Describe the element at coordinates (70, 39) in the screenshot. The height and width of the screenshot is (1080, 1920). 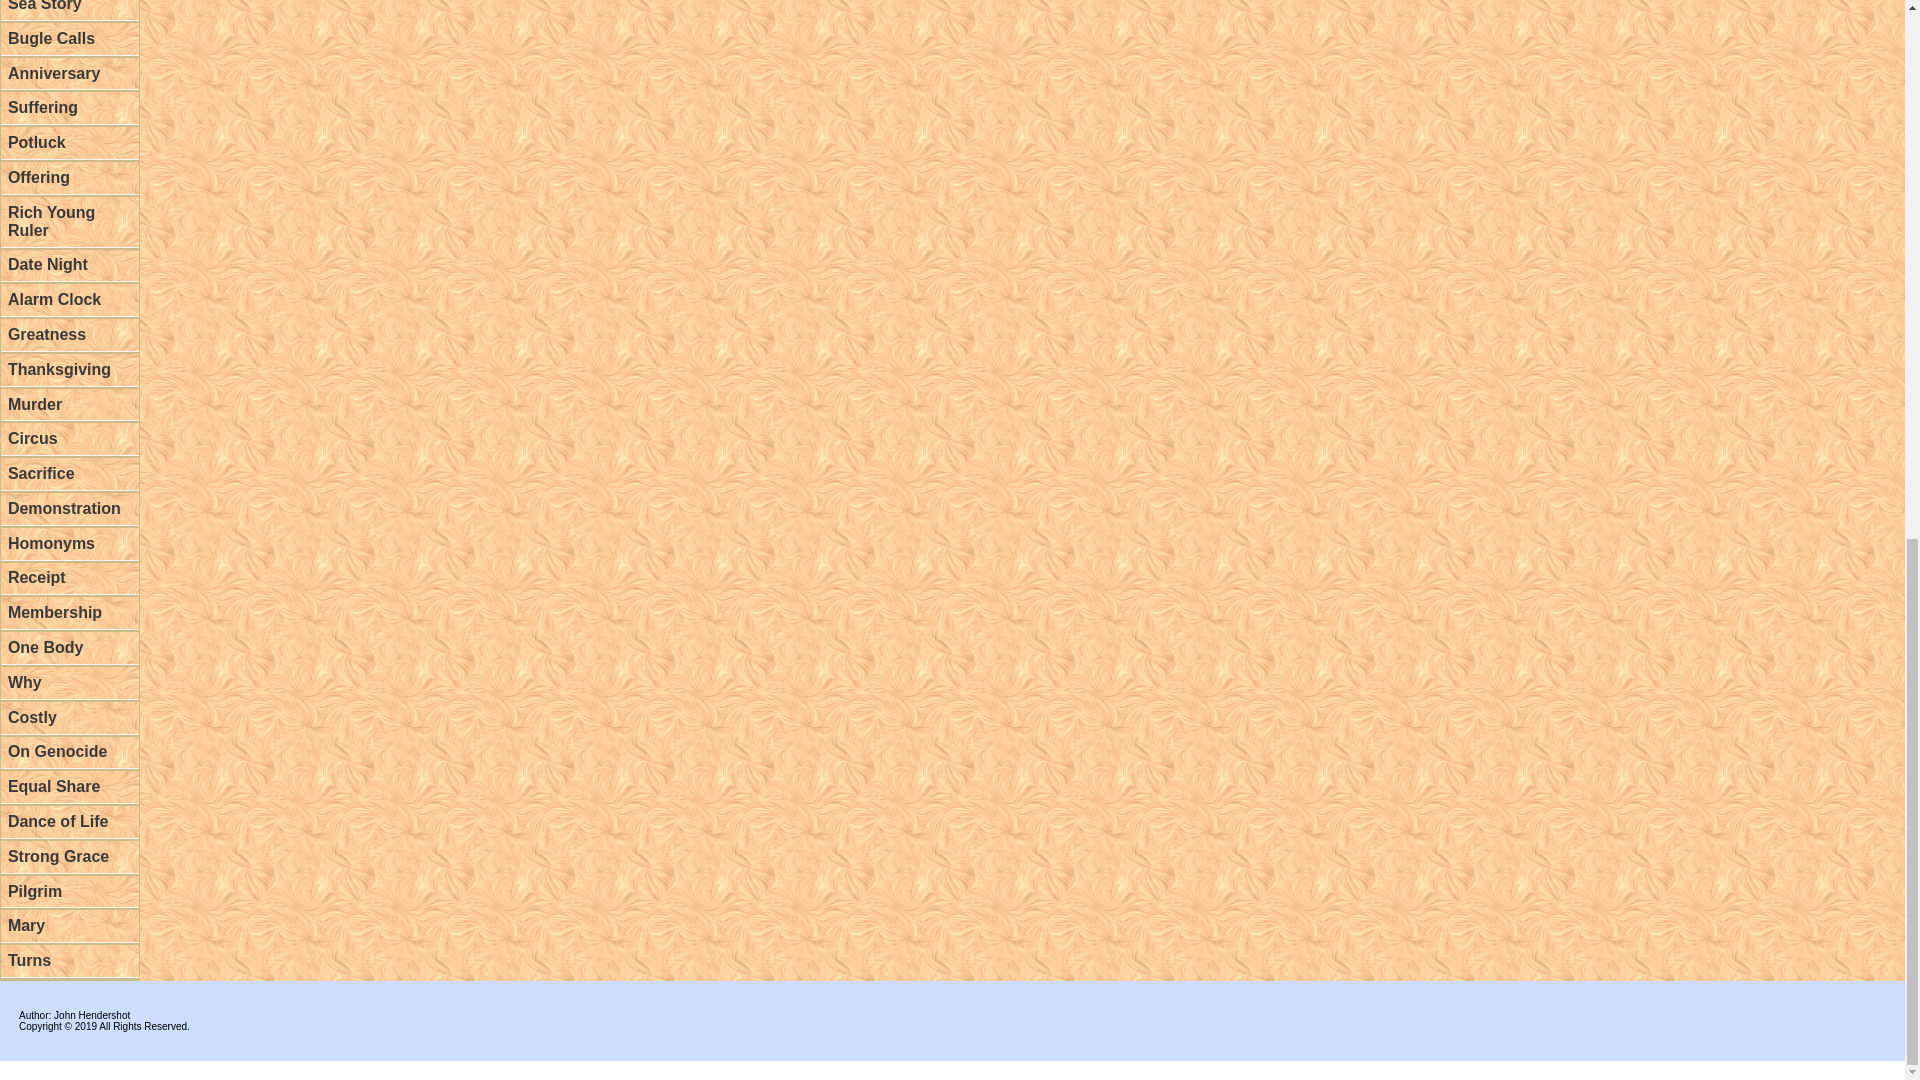
I see `Bugle Calls` at that location.